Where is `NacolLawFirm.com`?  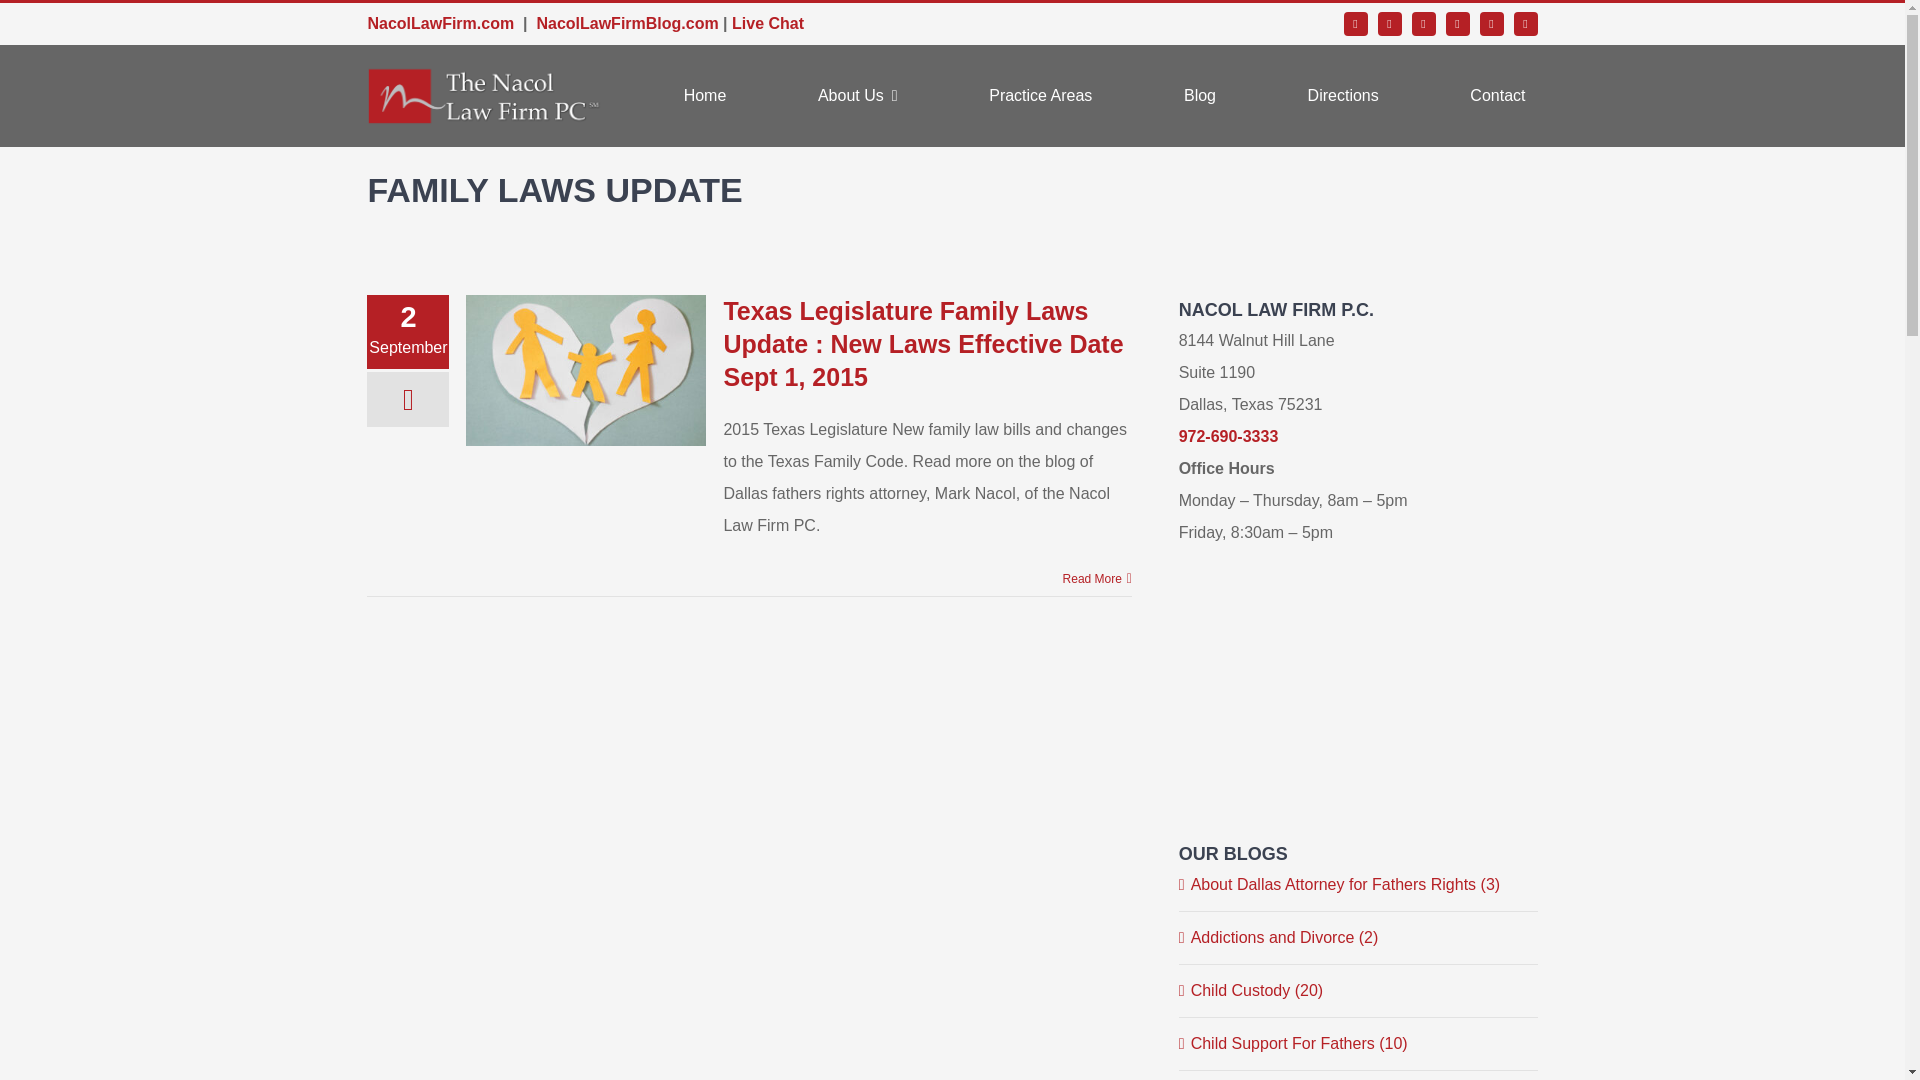
NacolLawFirm.com is located at coordinates (440, 24).